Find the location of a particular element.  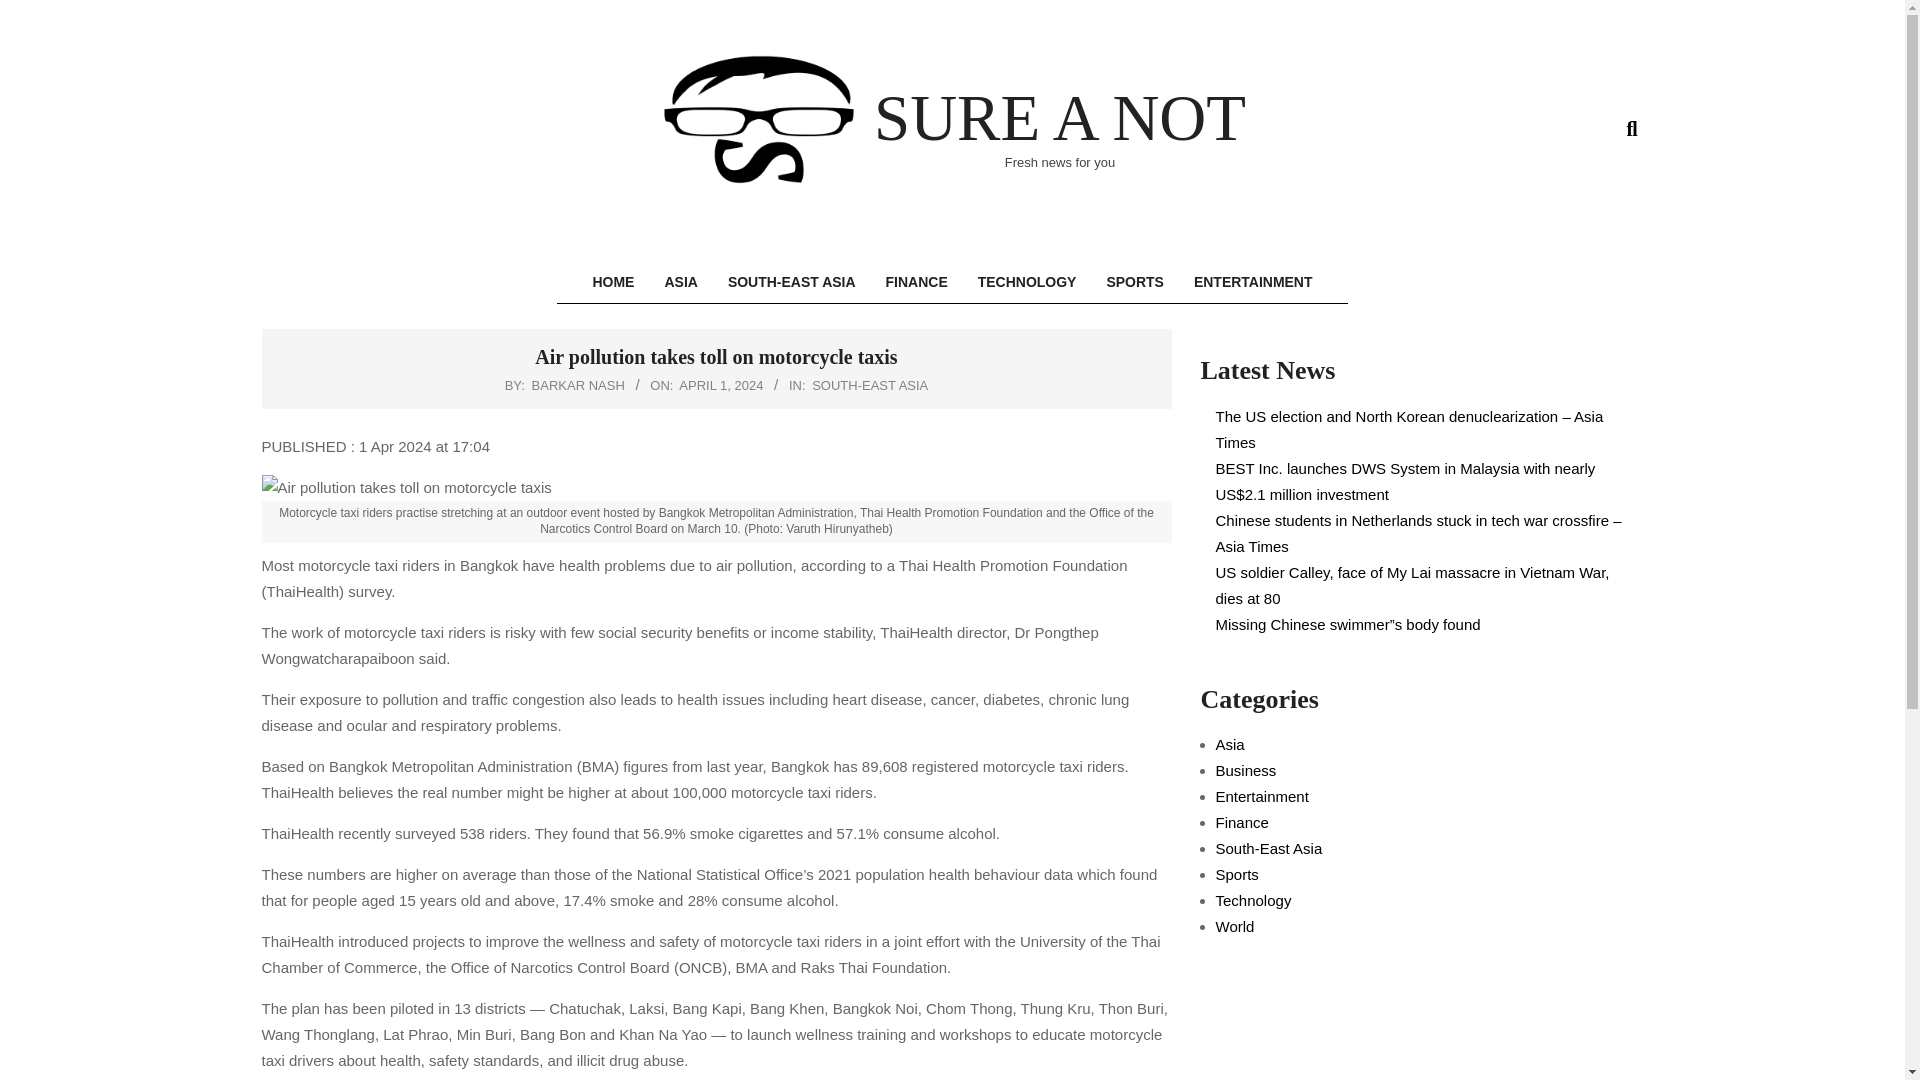

Posts by Barkar Nash is located at coordinates (578, 386).